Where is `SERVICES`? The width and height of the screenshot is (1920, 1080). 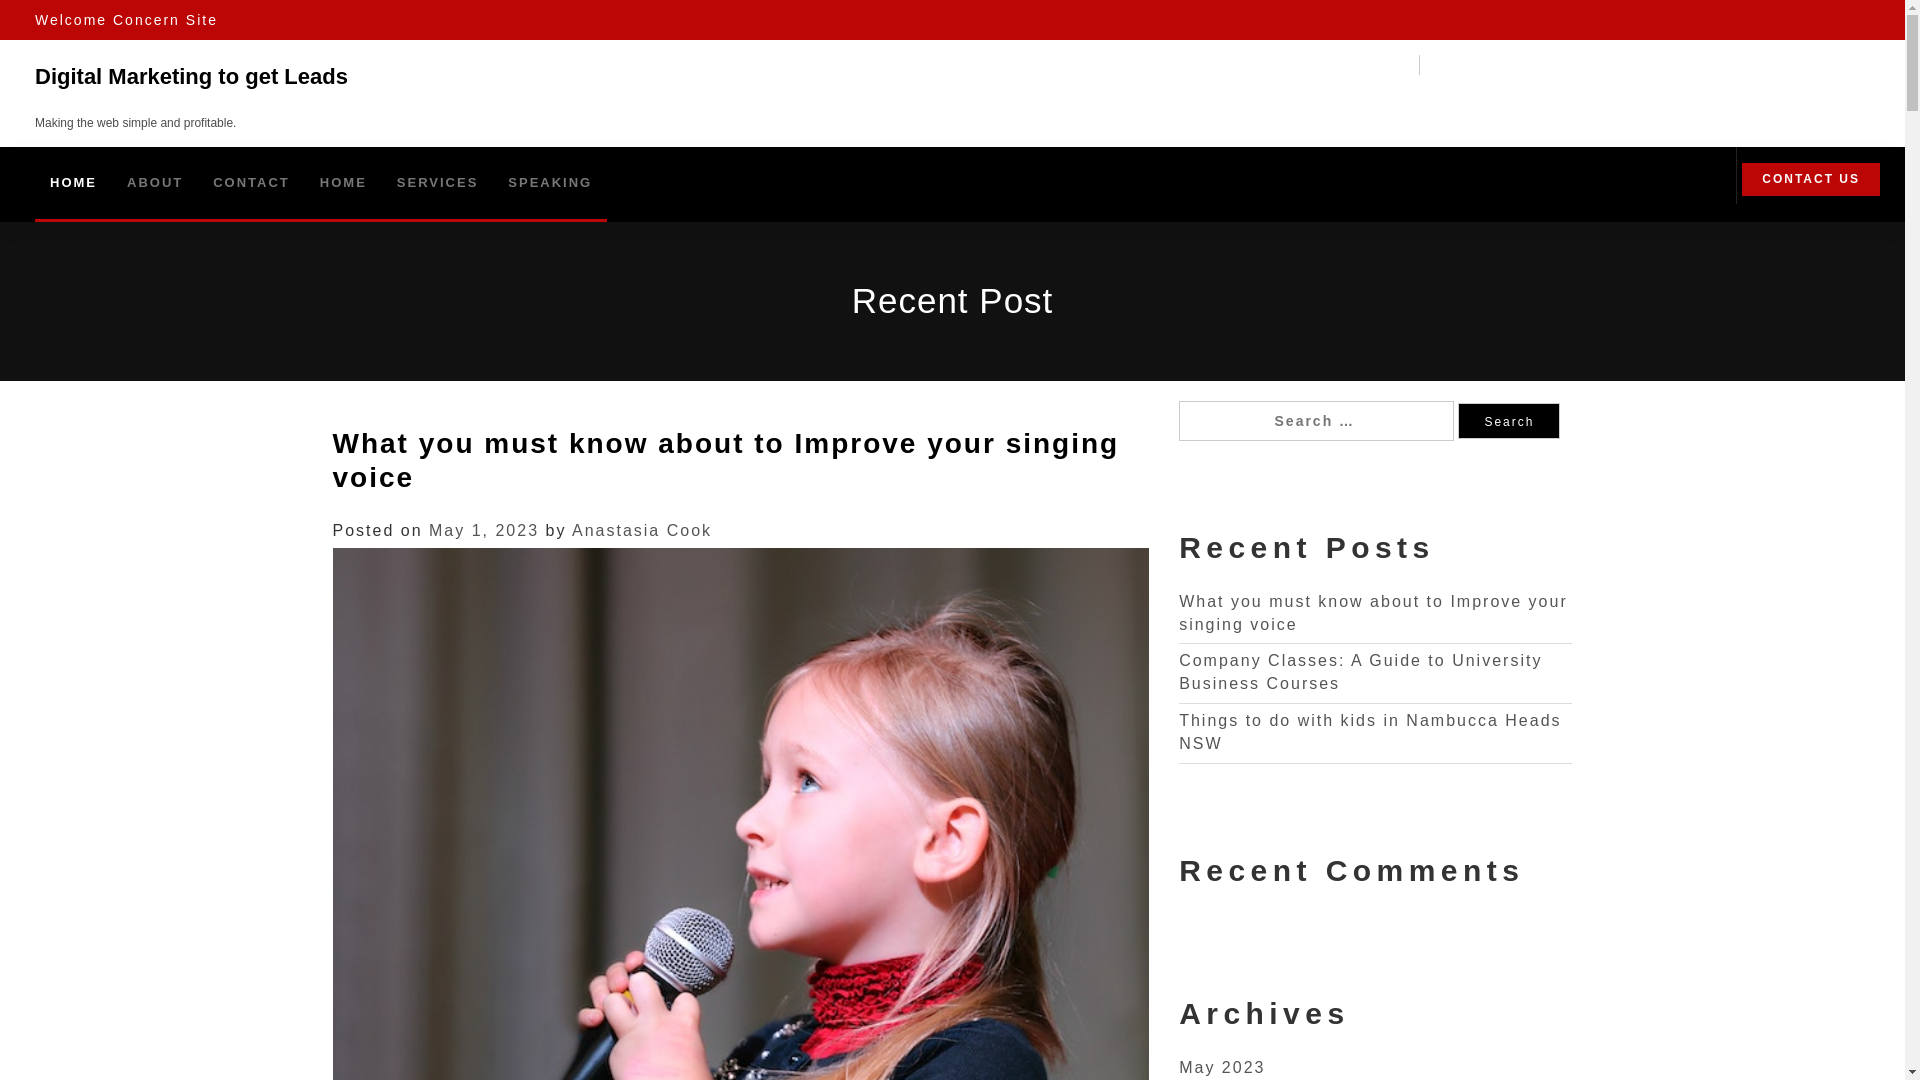 SERVICES is located at coordinates (438, 183).